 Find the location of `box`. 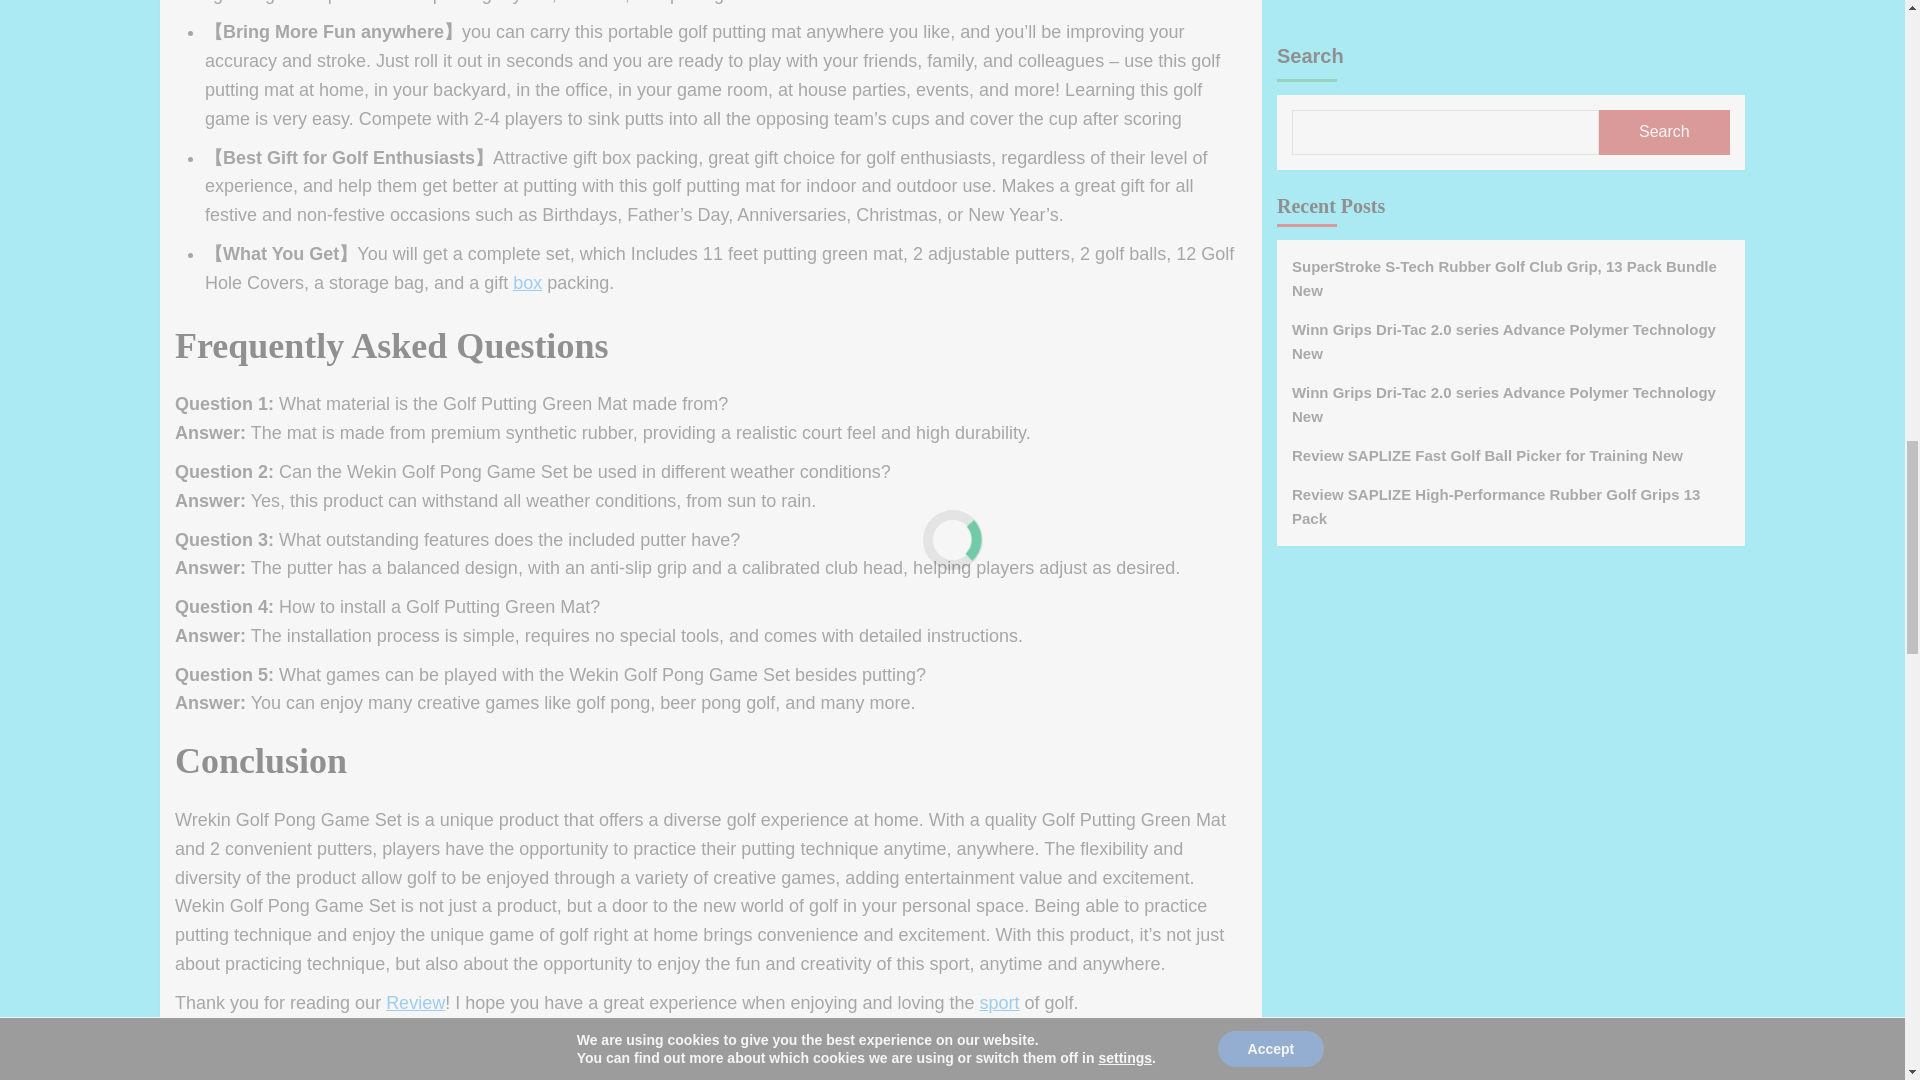

box is located at coordinates (442, 1058).